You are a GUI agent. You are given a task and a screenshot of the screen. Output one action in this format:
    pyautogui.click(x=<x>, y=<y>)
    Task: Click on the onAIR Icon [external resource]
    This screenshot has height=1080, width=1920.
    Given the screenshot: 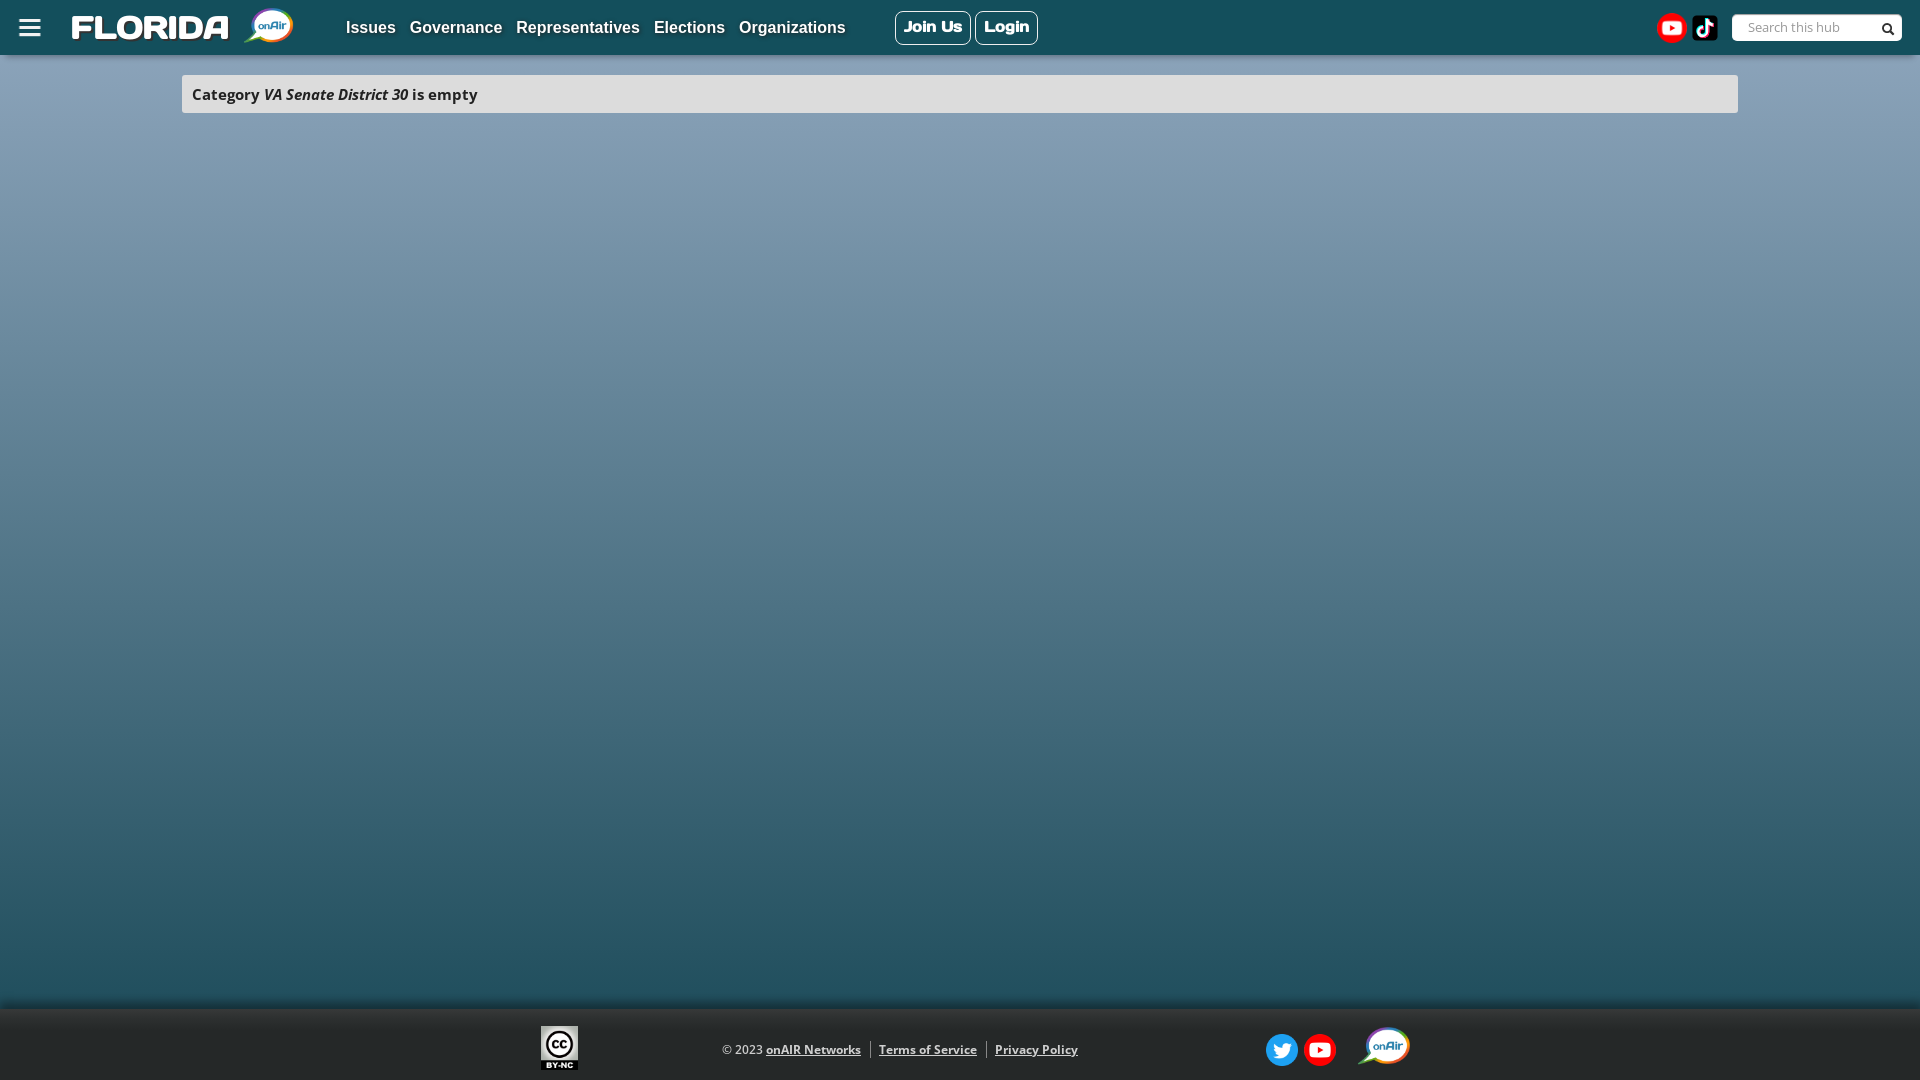 What is the action you would take?
    pyautogui.click(x=1385, y=1046)
    